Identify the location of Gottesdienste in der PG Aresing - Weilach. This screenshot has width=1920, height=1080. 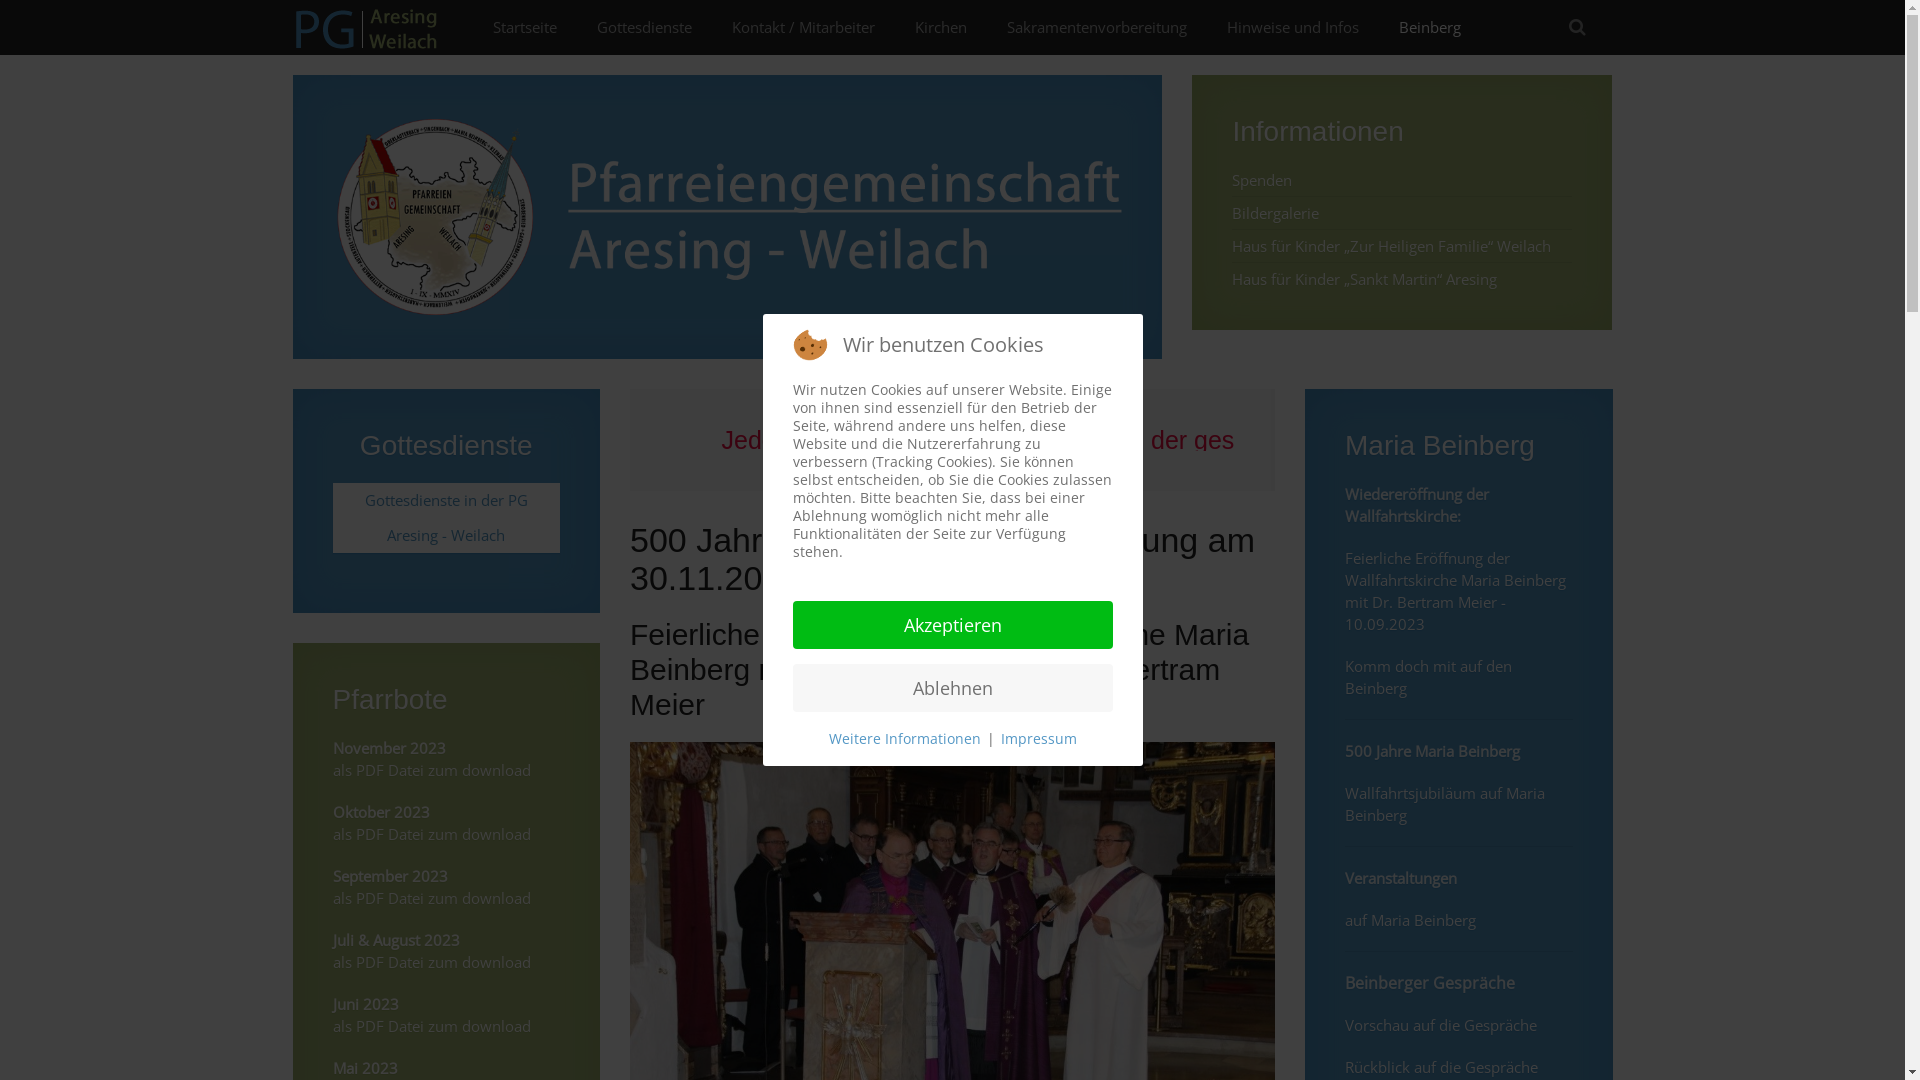
(446, 518).